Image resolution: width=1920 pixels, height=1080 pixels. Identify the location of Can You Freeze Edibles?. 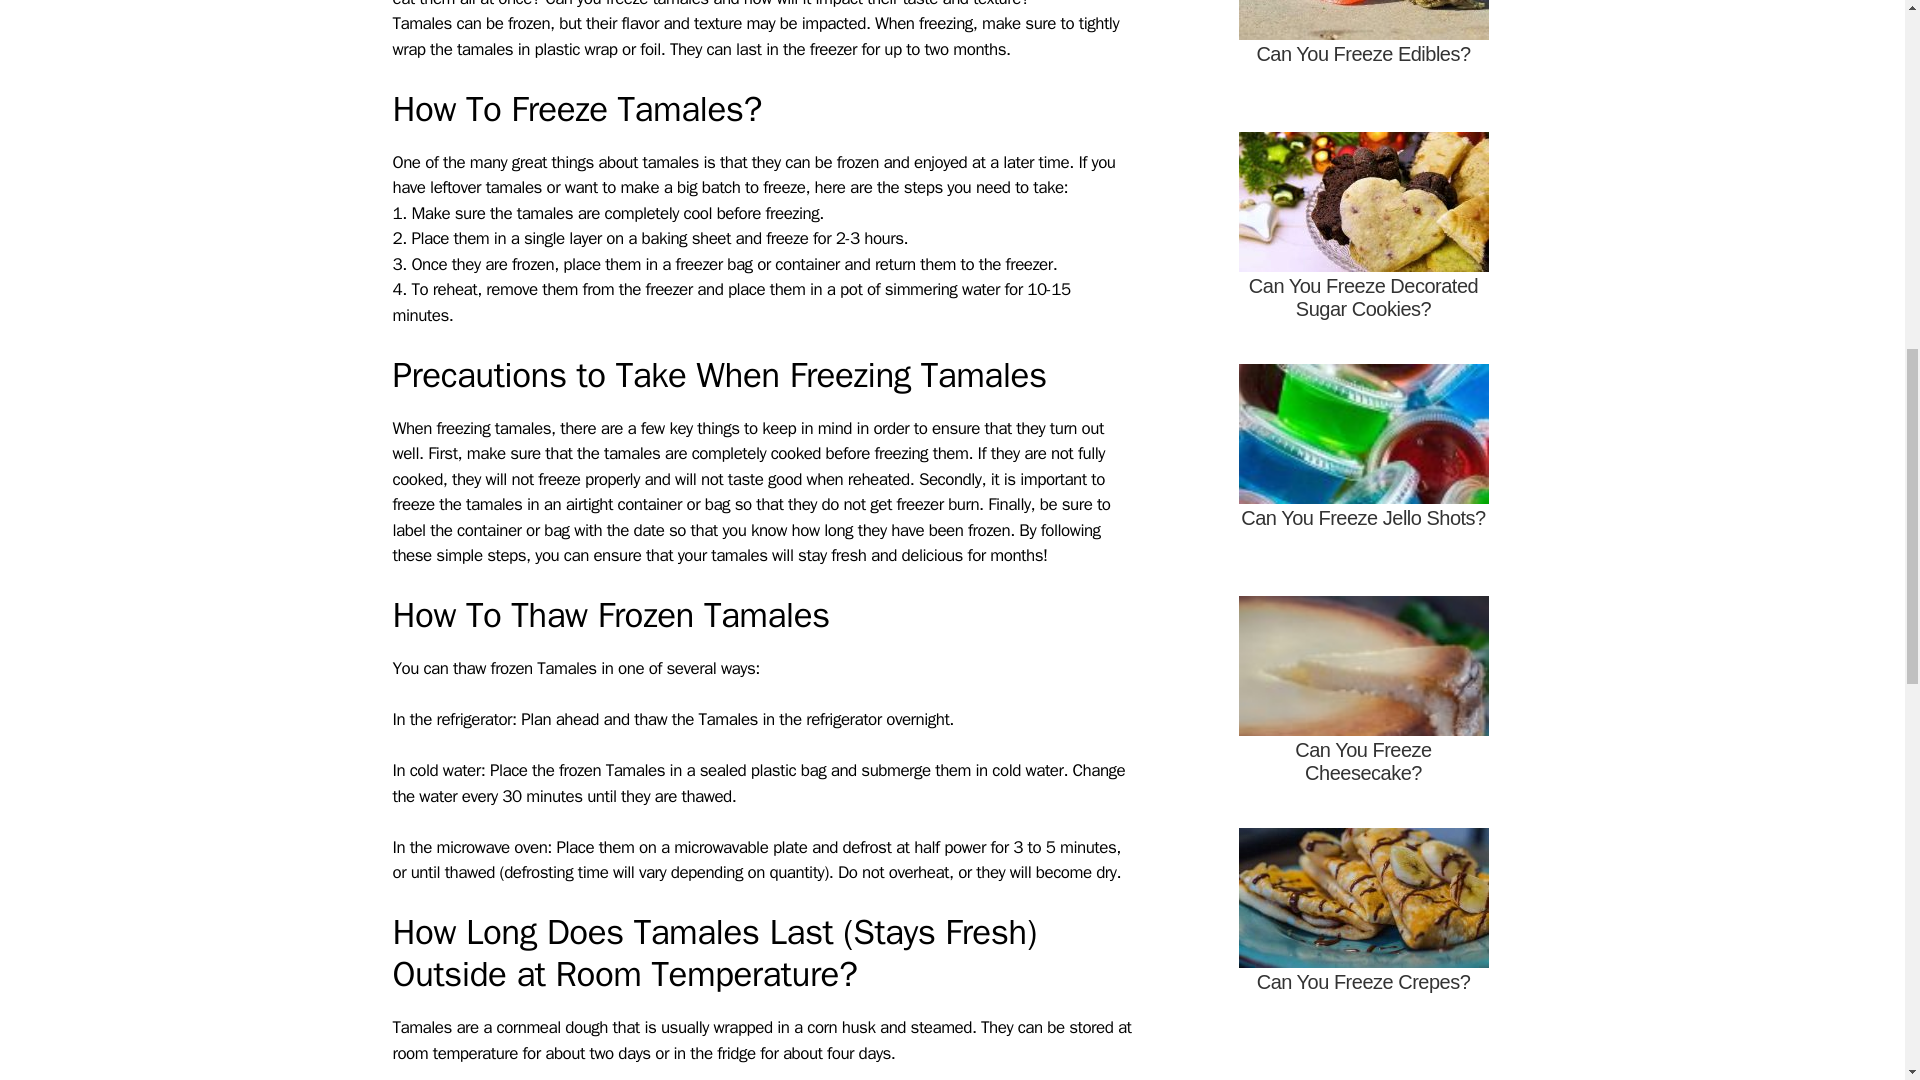
(1362, 60).